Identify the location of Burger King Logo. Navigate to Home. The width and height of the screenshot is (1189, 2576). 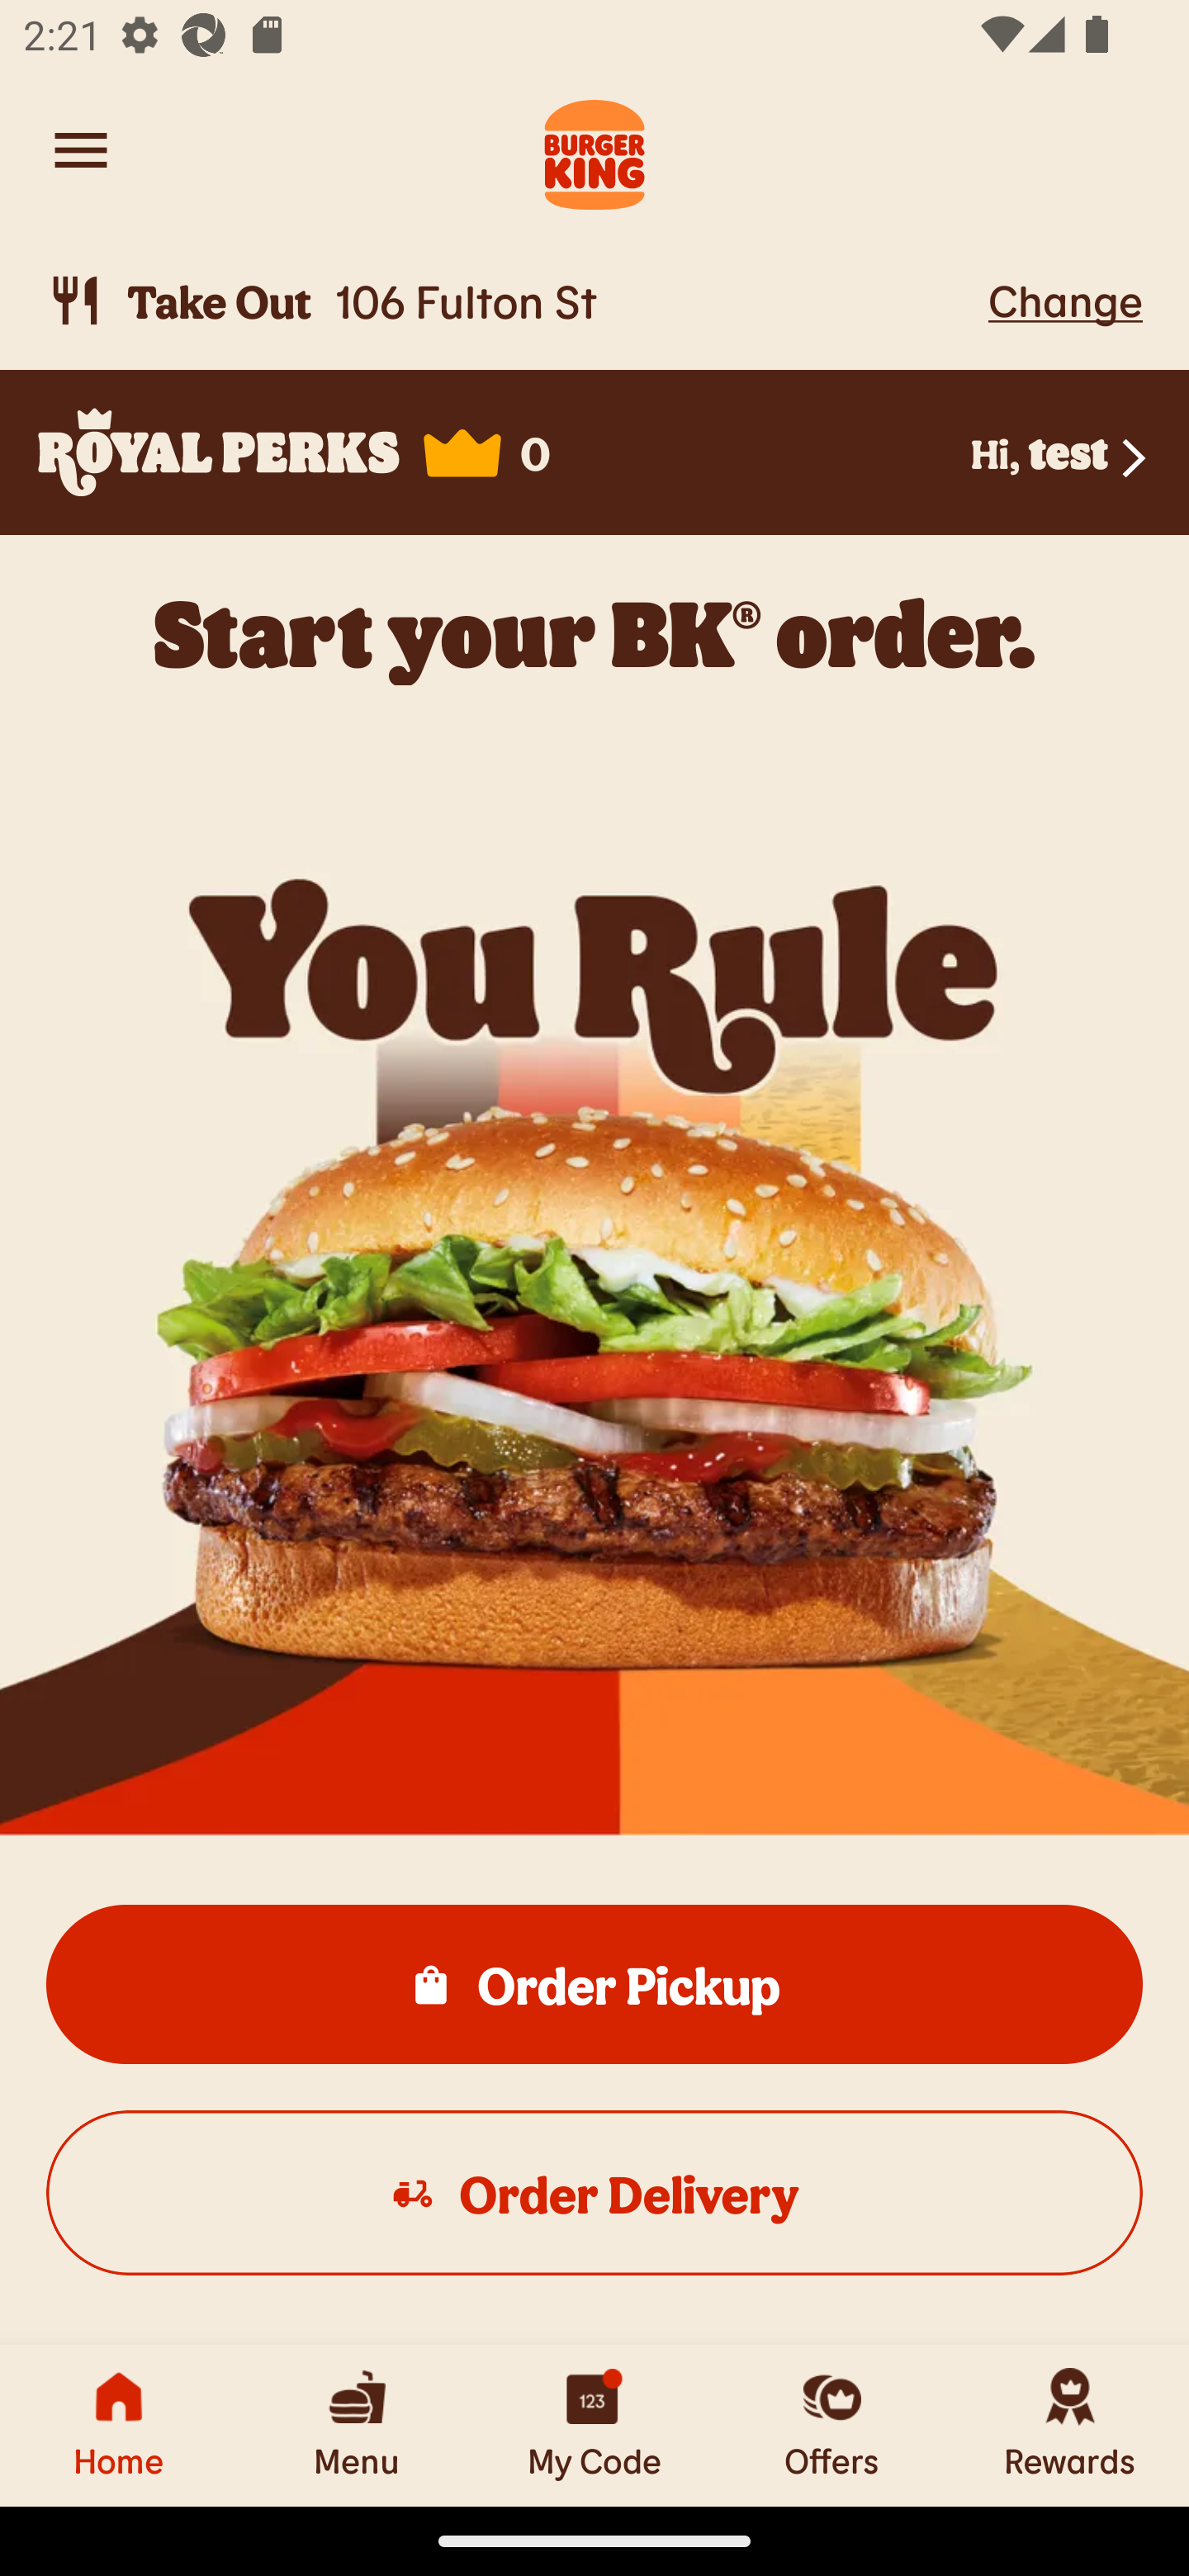
(594, 150).